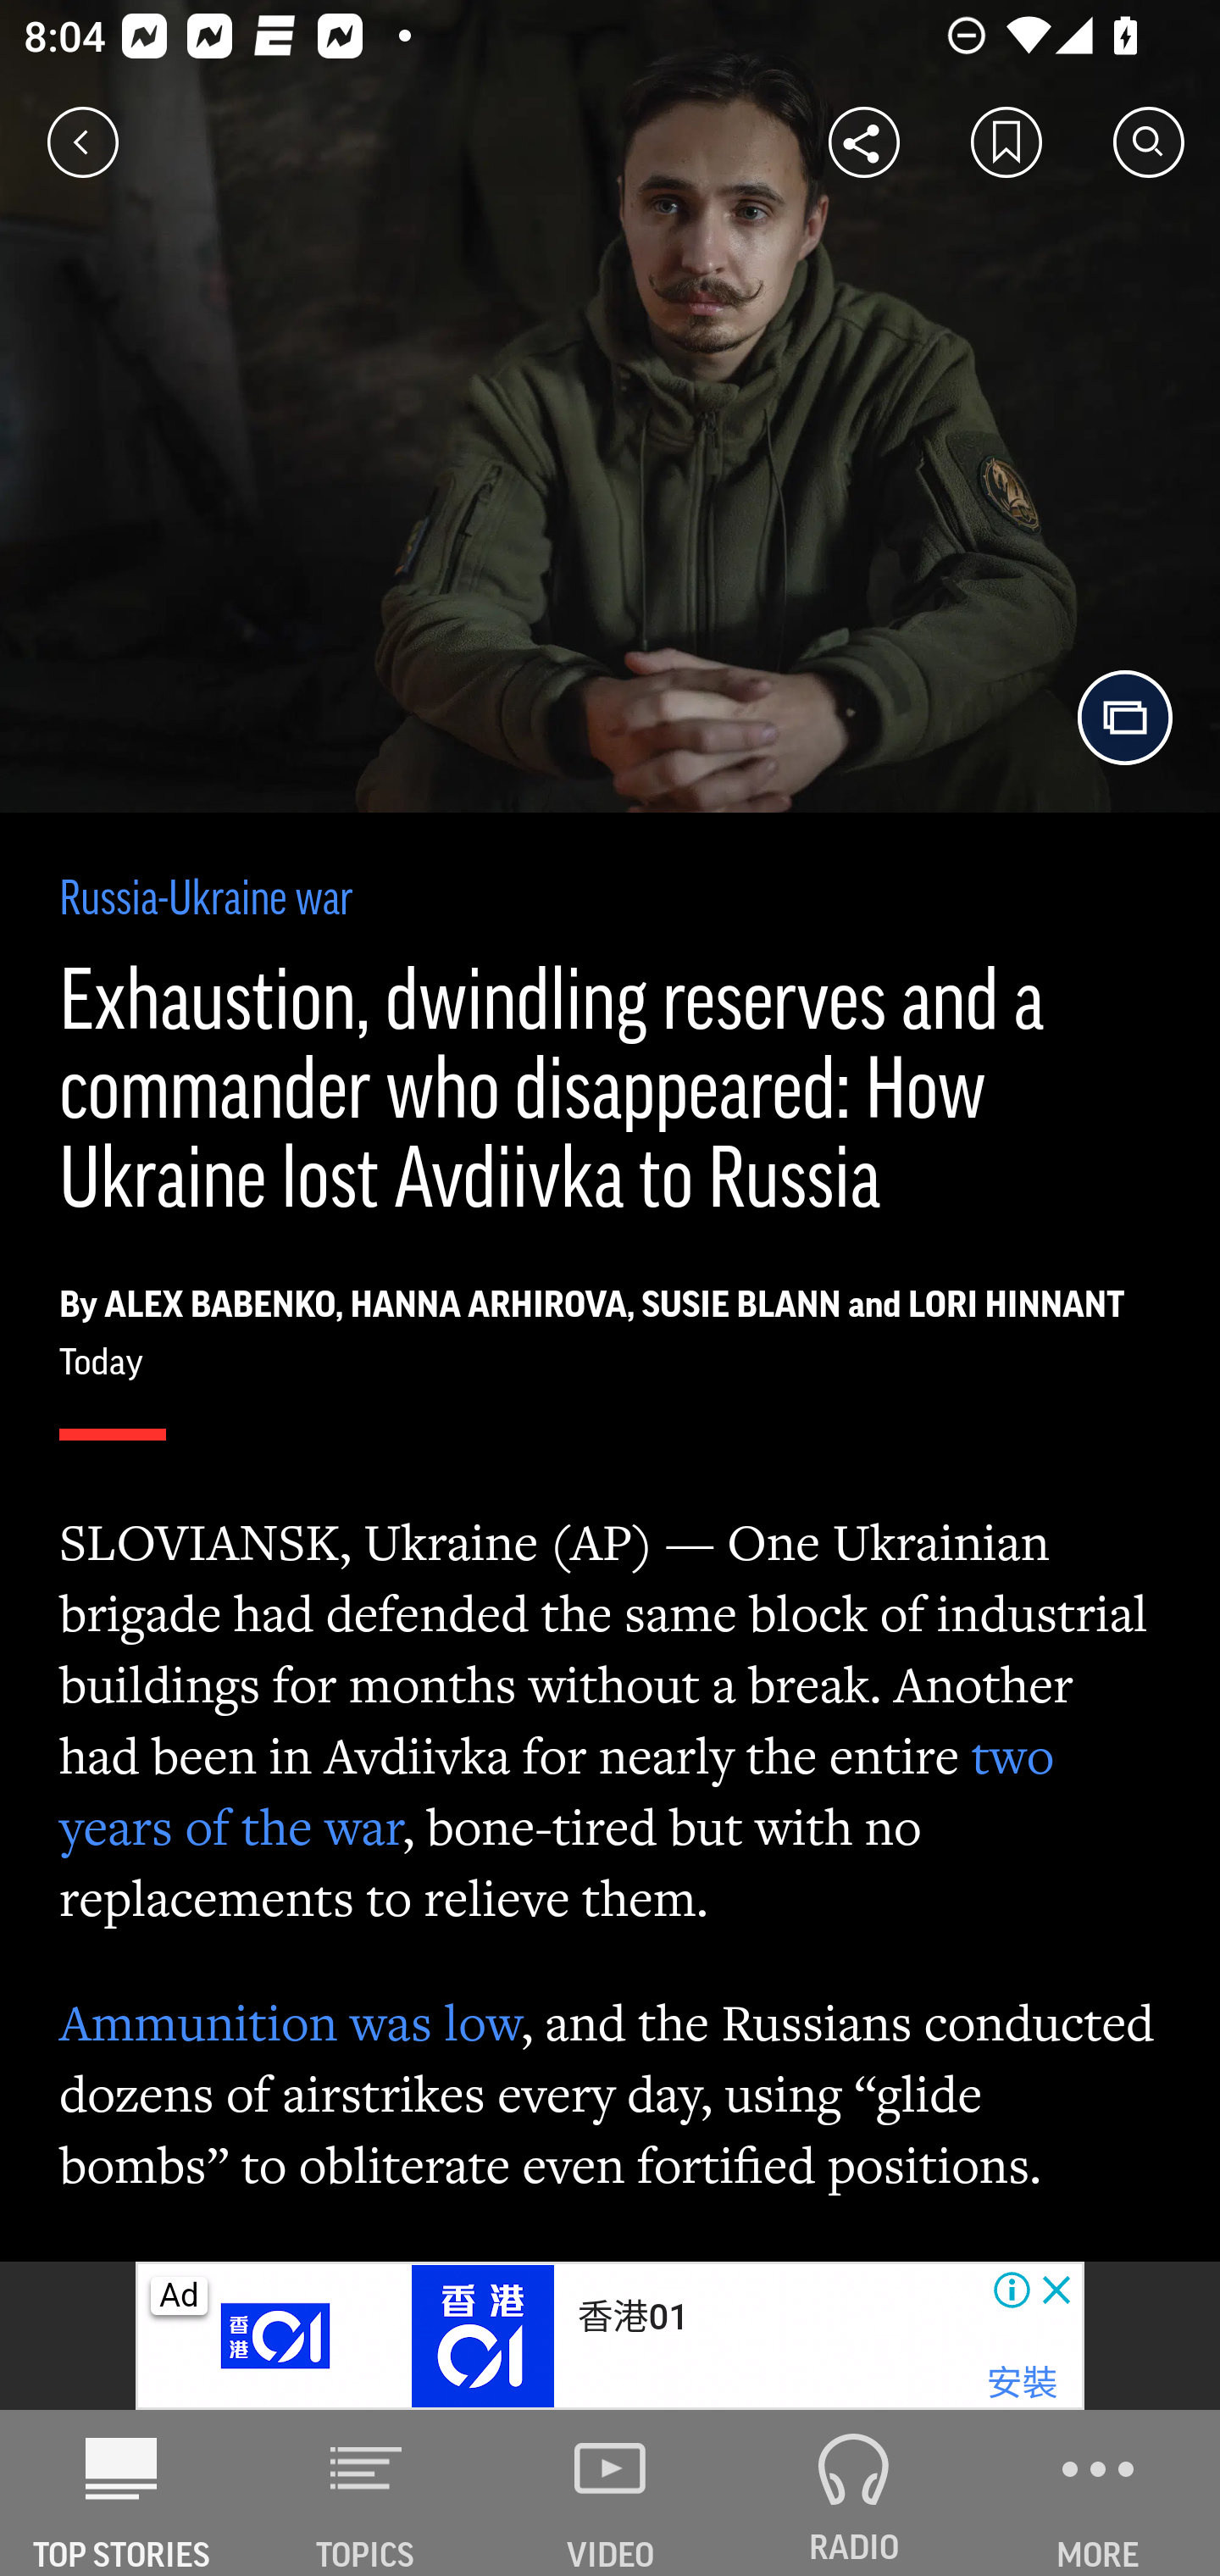 This screenshot has height=2576, width=1220. What do you see at coordinates (366, 2493) in the screenshot?
I see `TOPICS` at bounding box center [366, 2493].